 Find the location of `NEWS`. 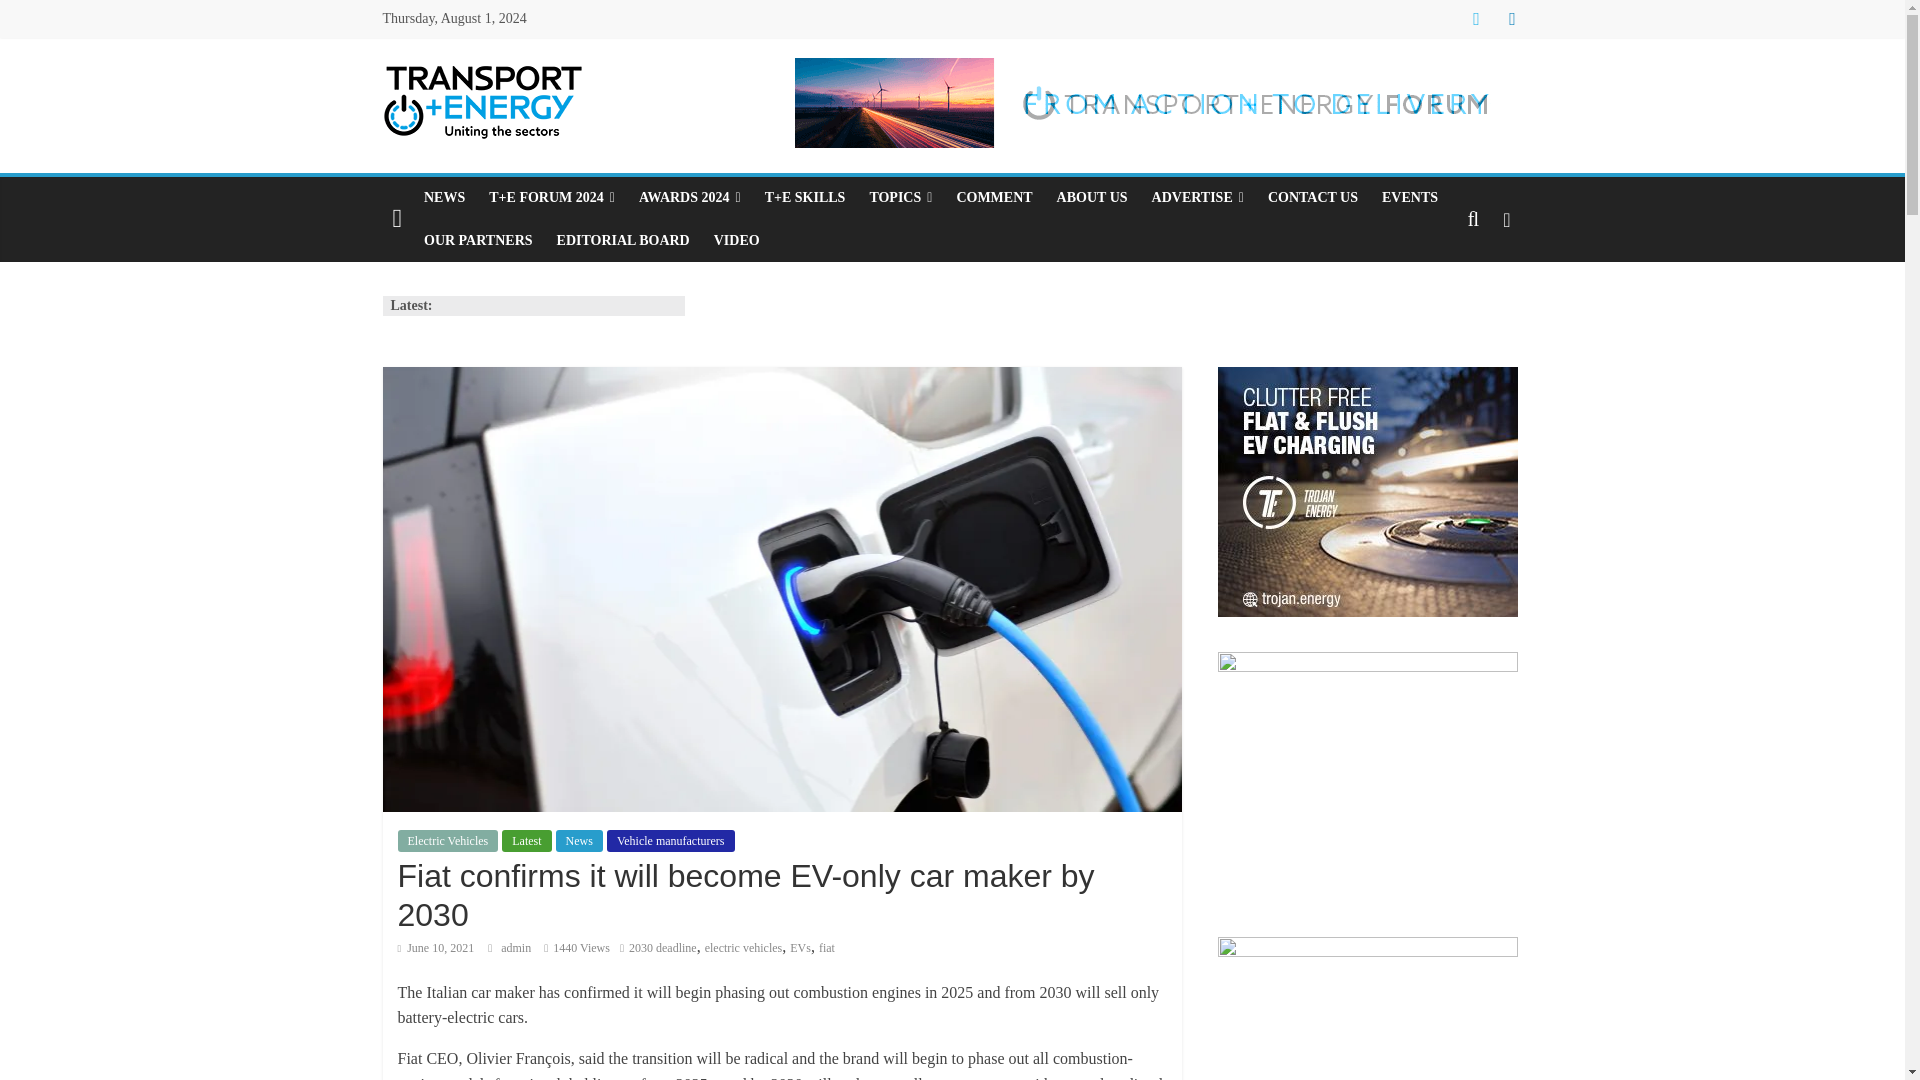

NEWS is located at coordinates (444, 198).